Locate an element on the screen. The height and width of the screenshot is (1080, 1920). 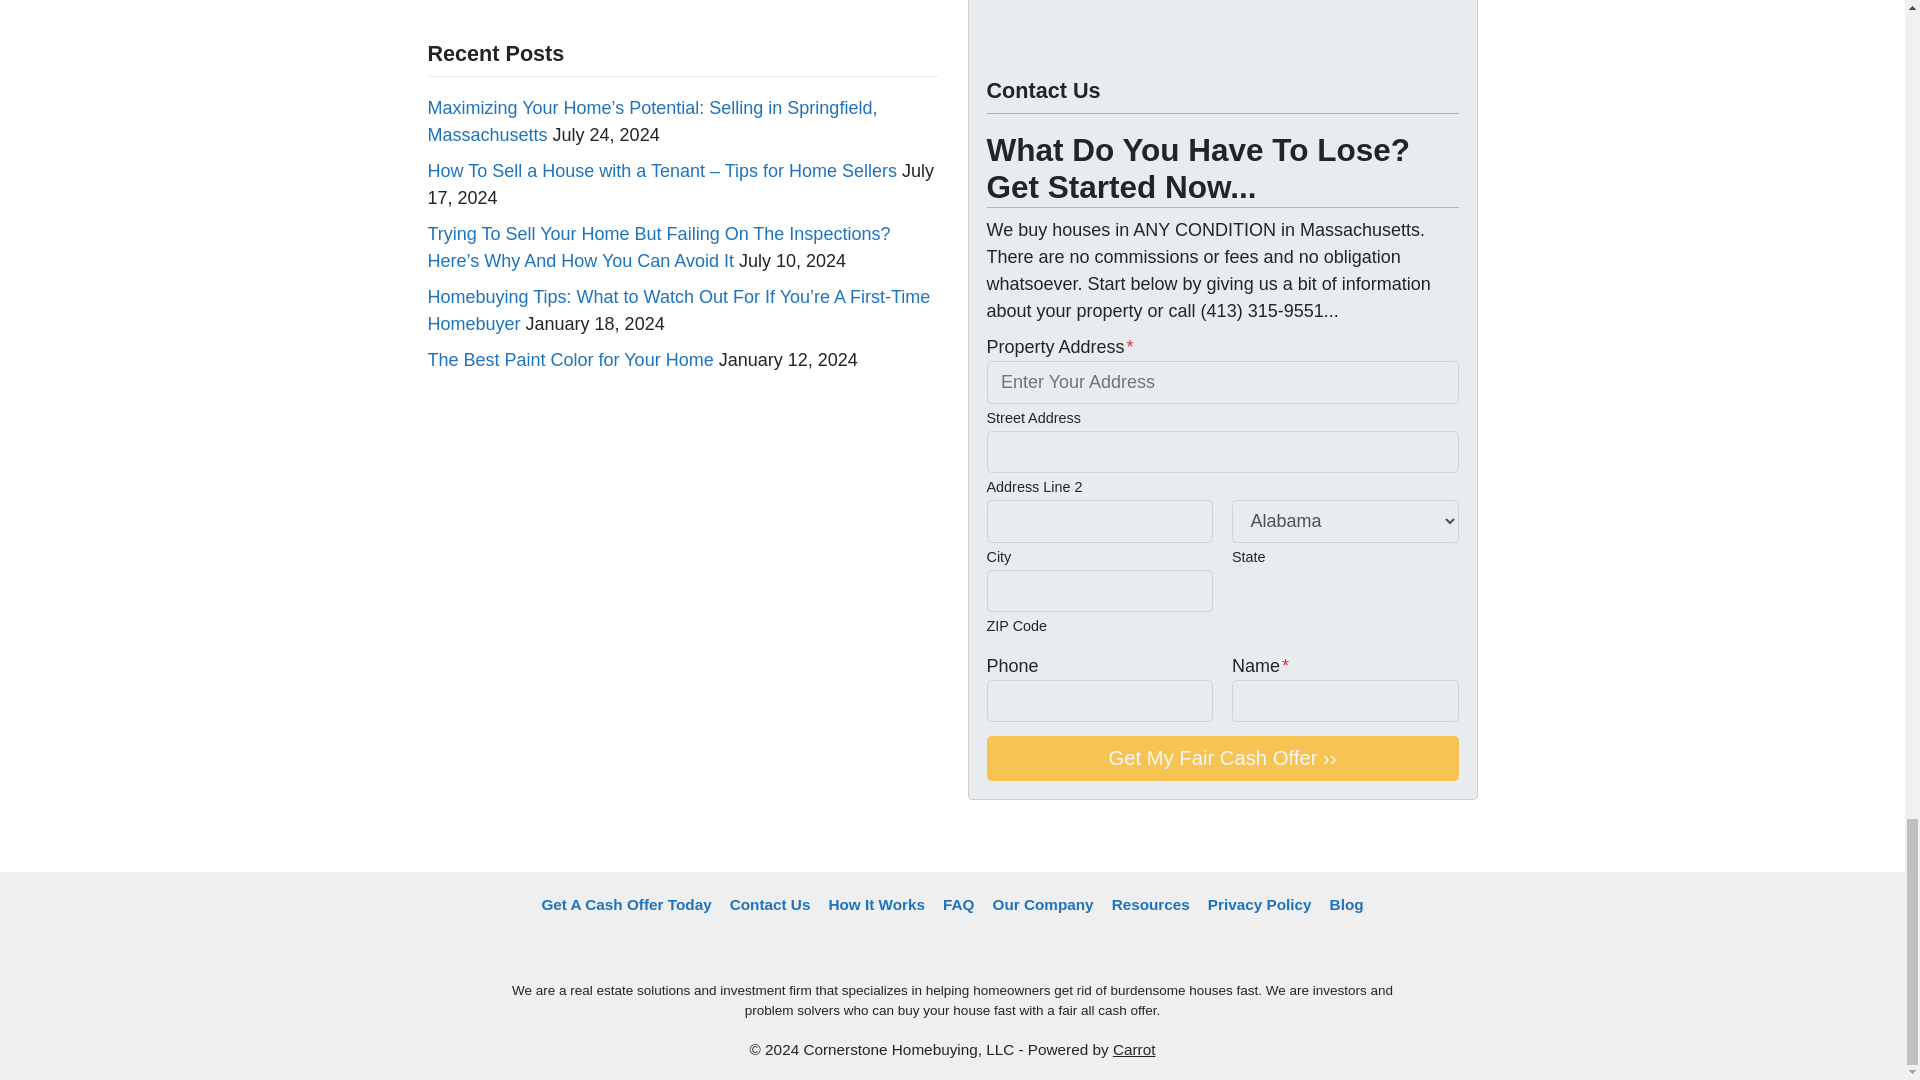
Get A Cash Offer Today is located at coordinates (626, 904).